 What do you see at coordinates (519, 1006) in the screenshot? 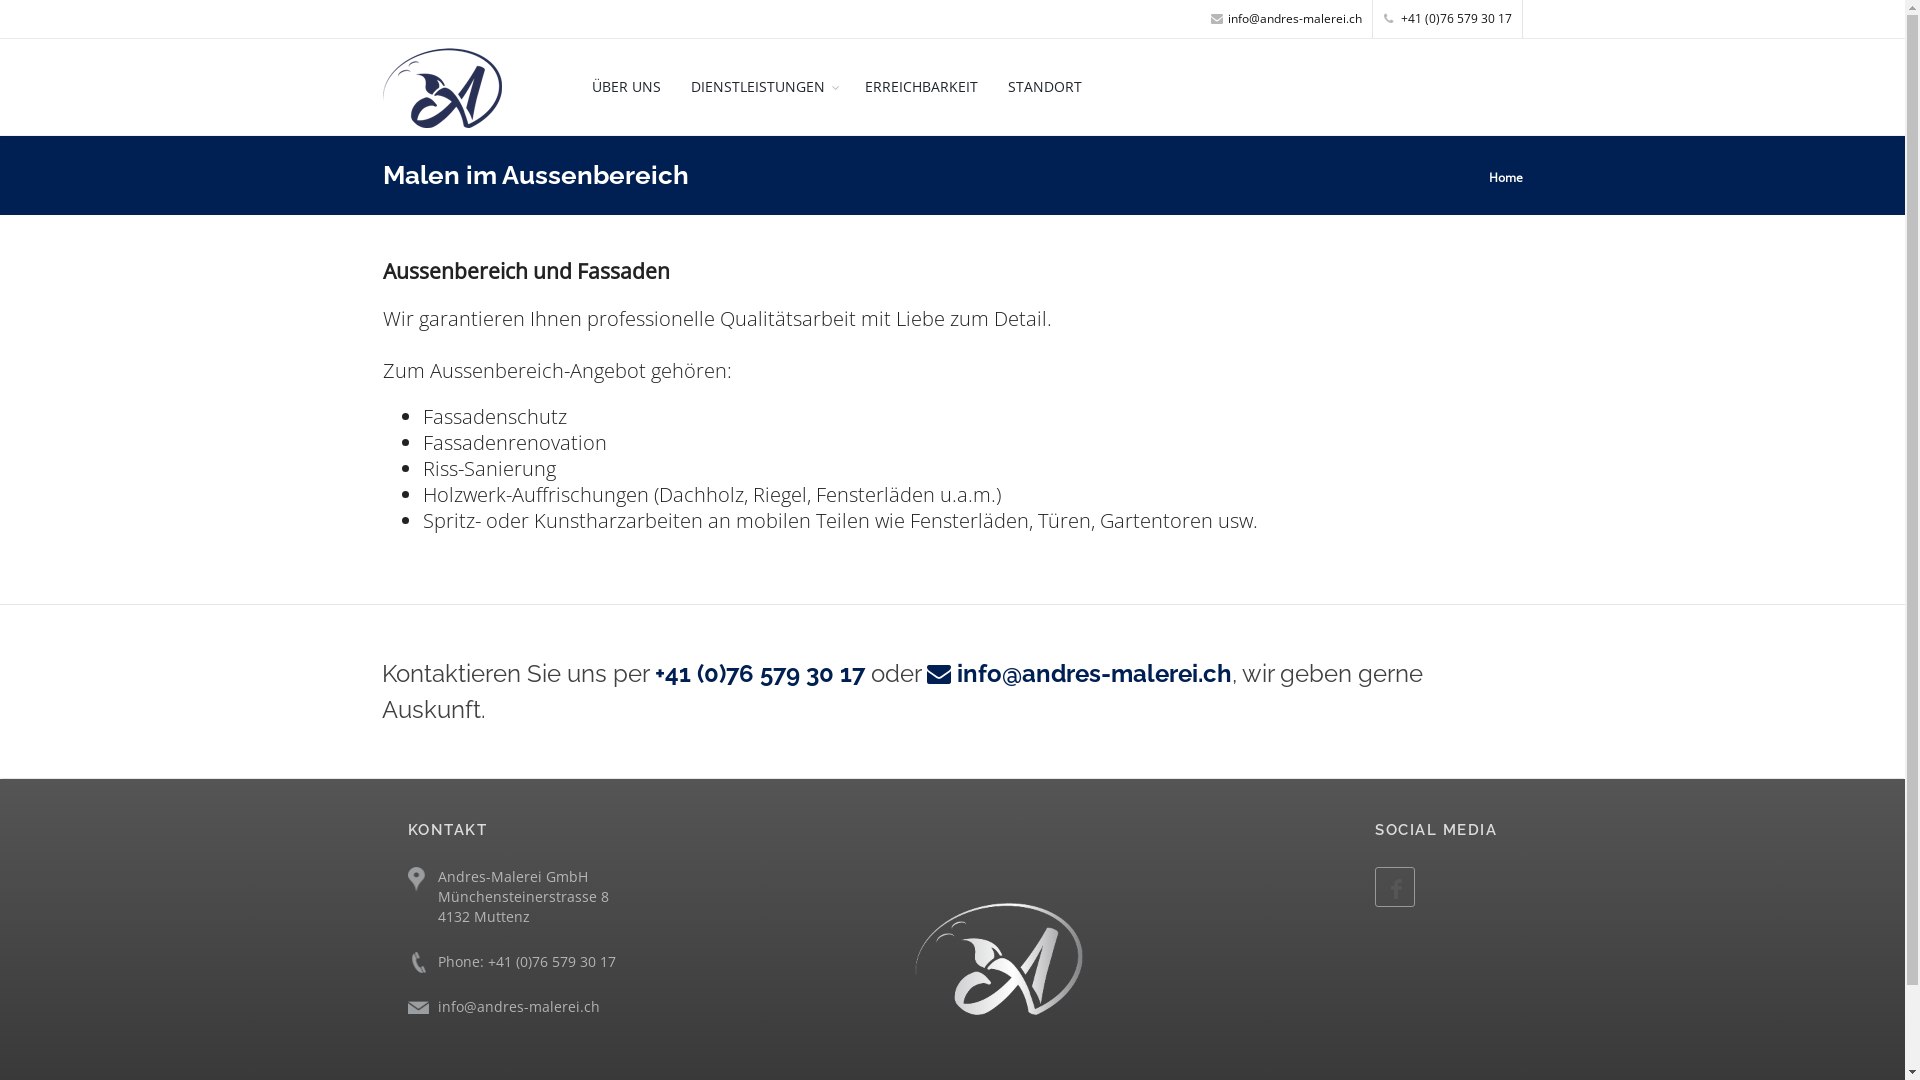
I see `info@andres-malerei.ch` at bounding box center [519, 1006].